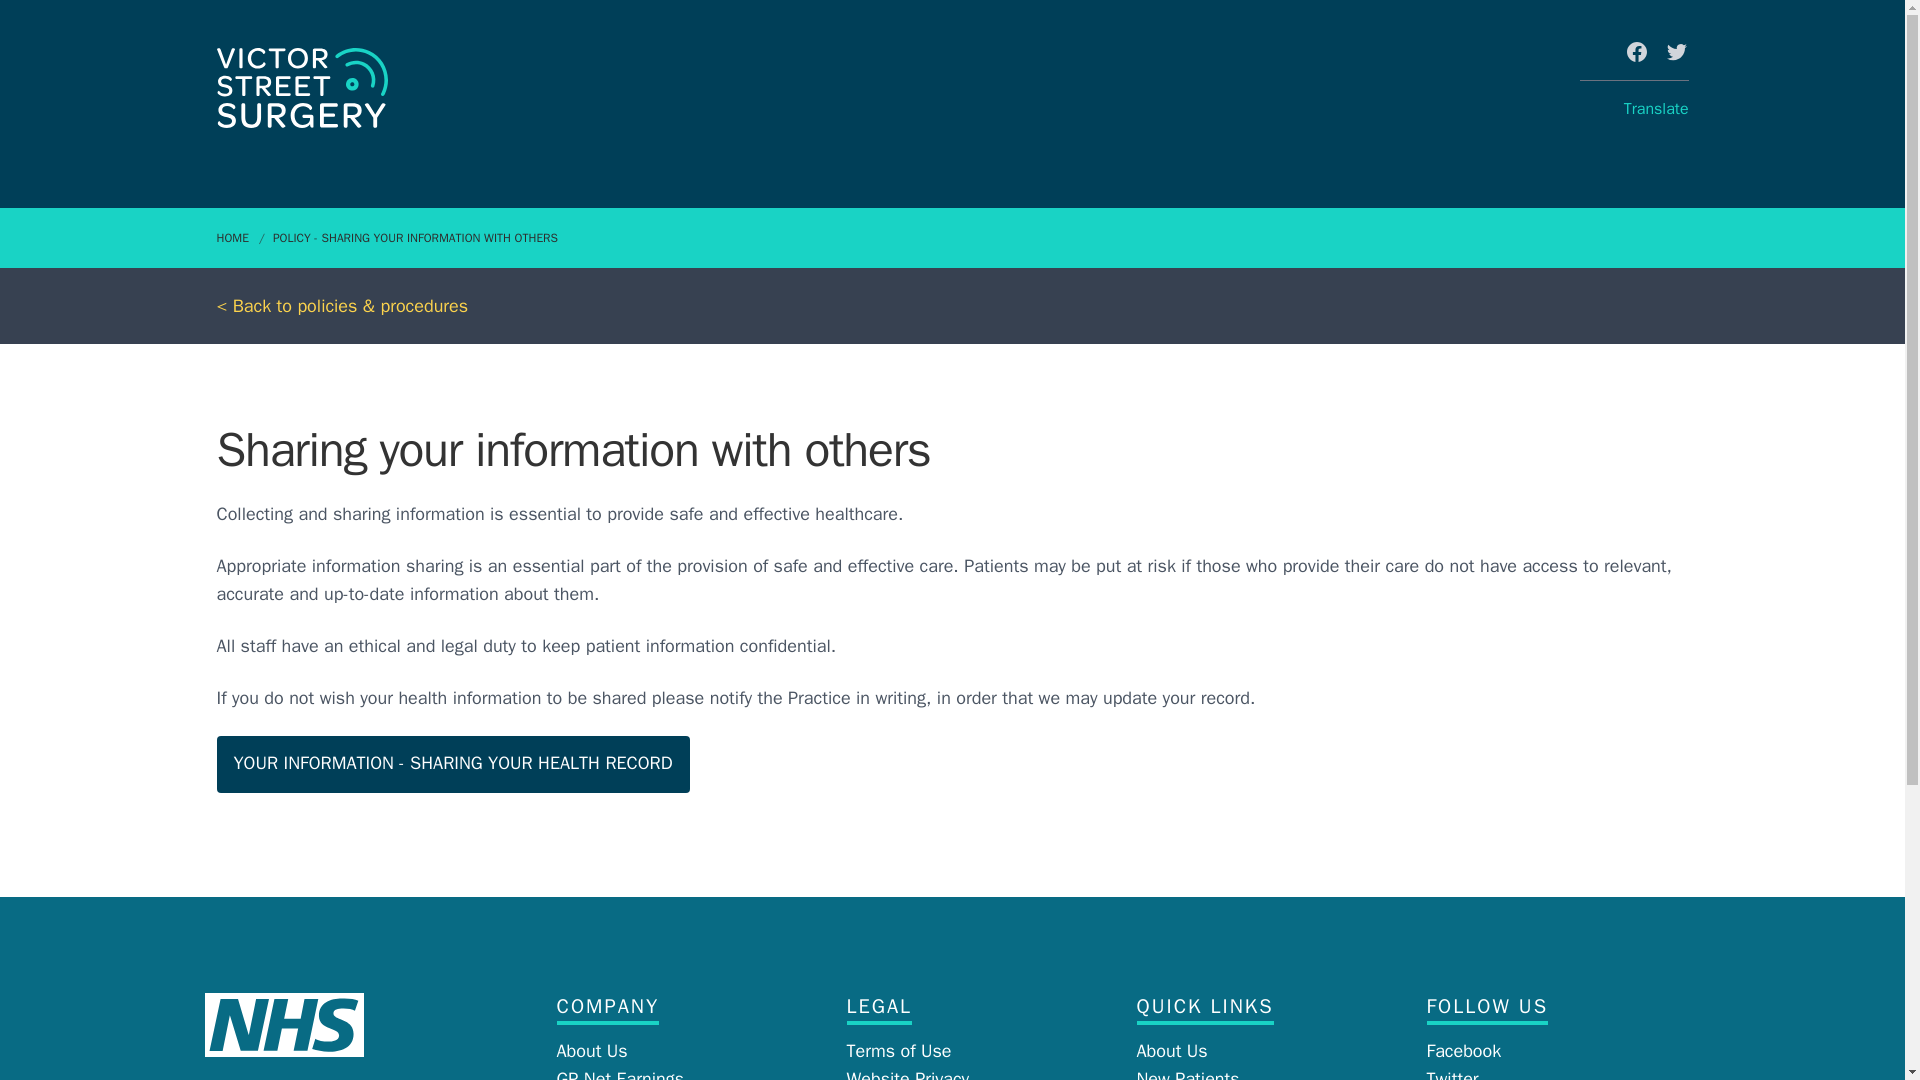 The width and height of the screenshot is (1920, 1080). I want to click on YOUR INFORMATION - SHARING YOUR HEALTH RECORD, so click(452, 764).